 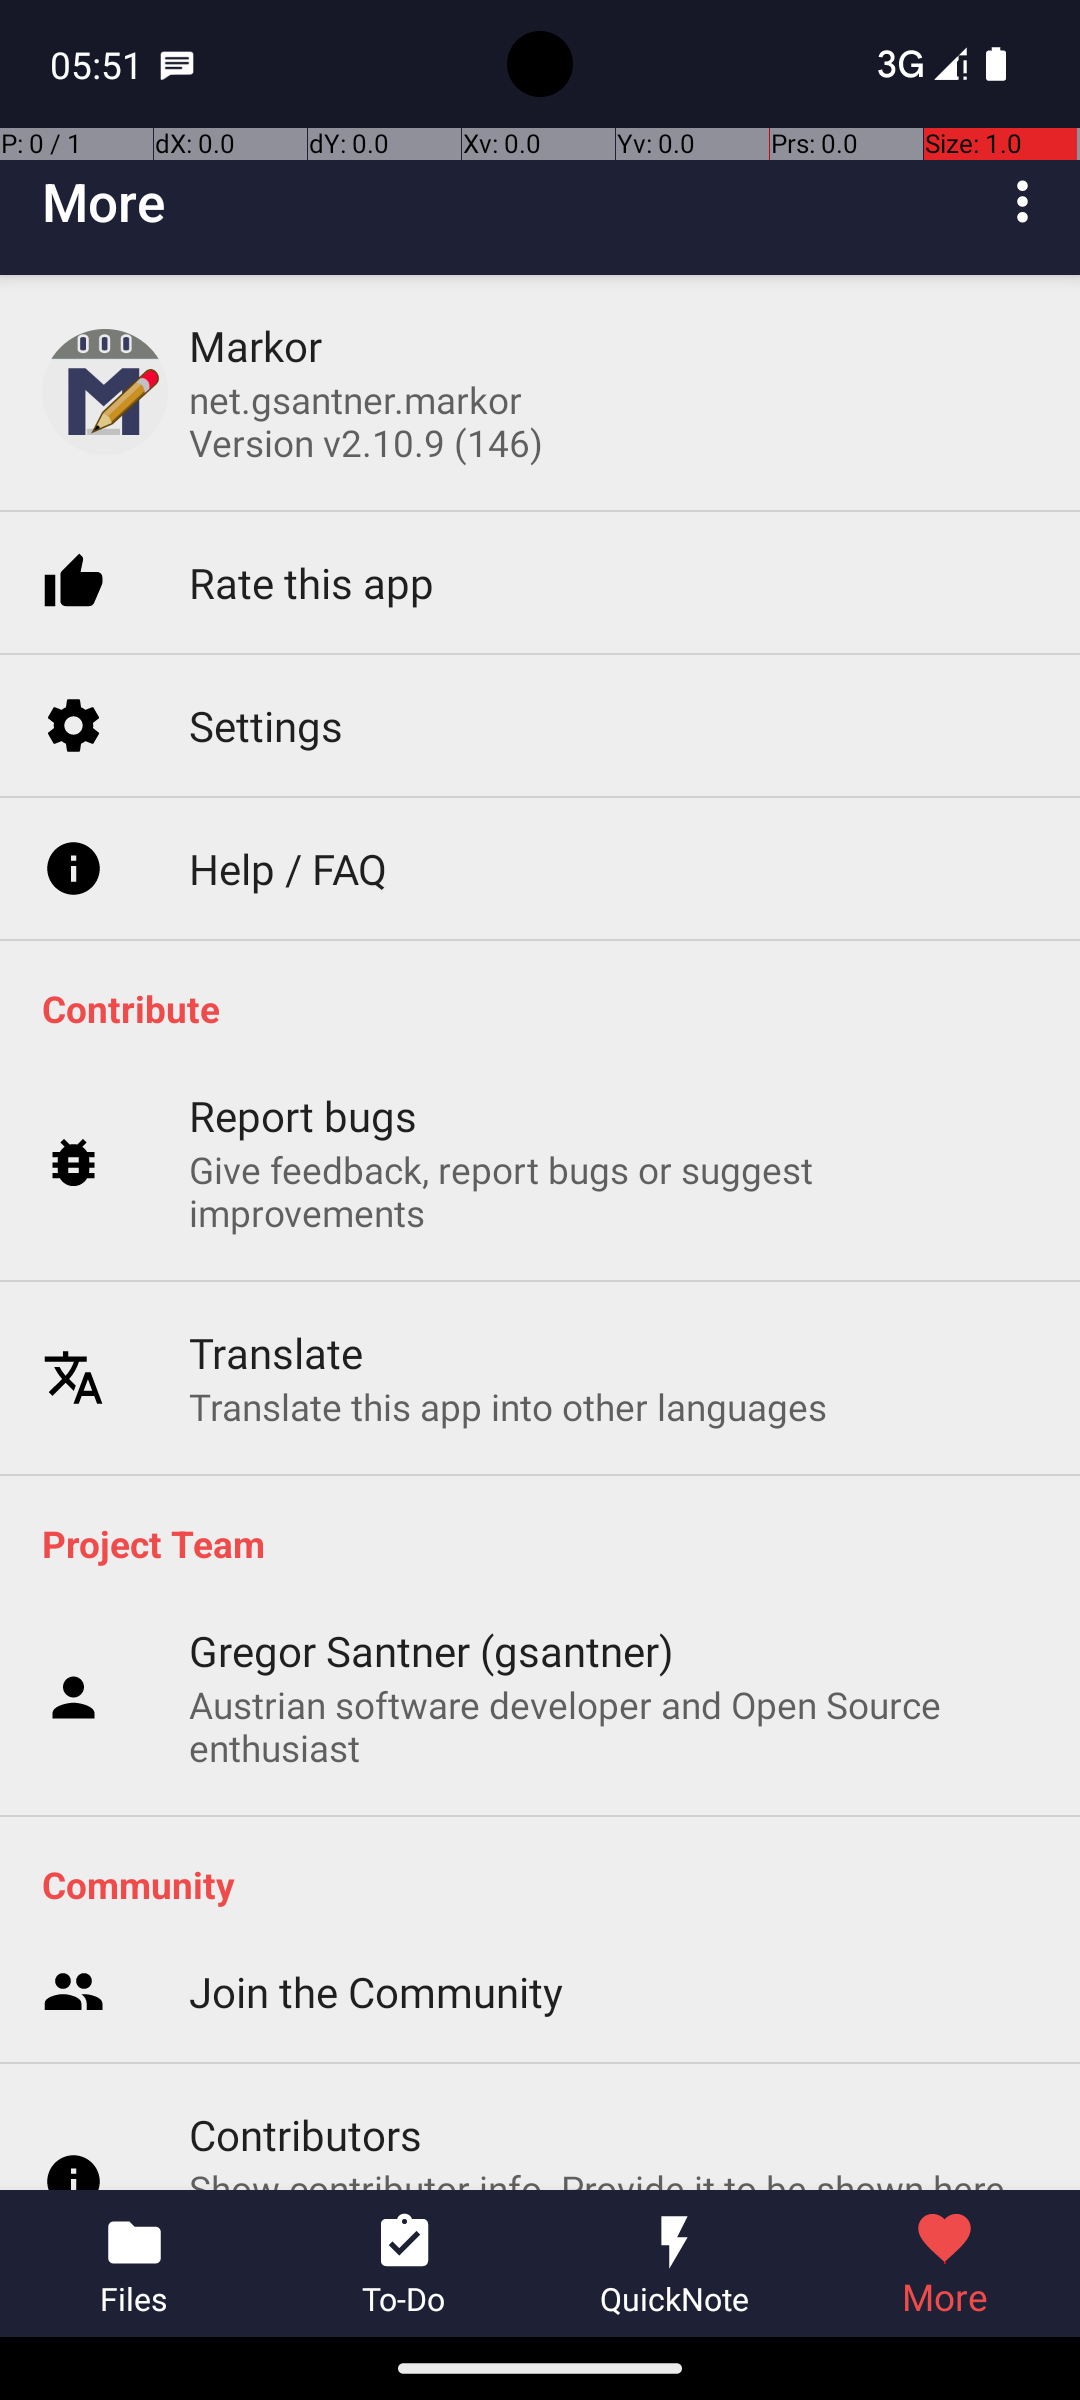 What do you see at coordinates (614, 1726) in the screenshot?
I see `Austrian software developer and Open Source enthusiast` at bounding box center [614, 1726].